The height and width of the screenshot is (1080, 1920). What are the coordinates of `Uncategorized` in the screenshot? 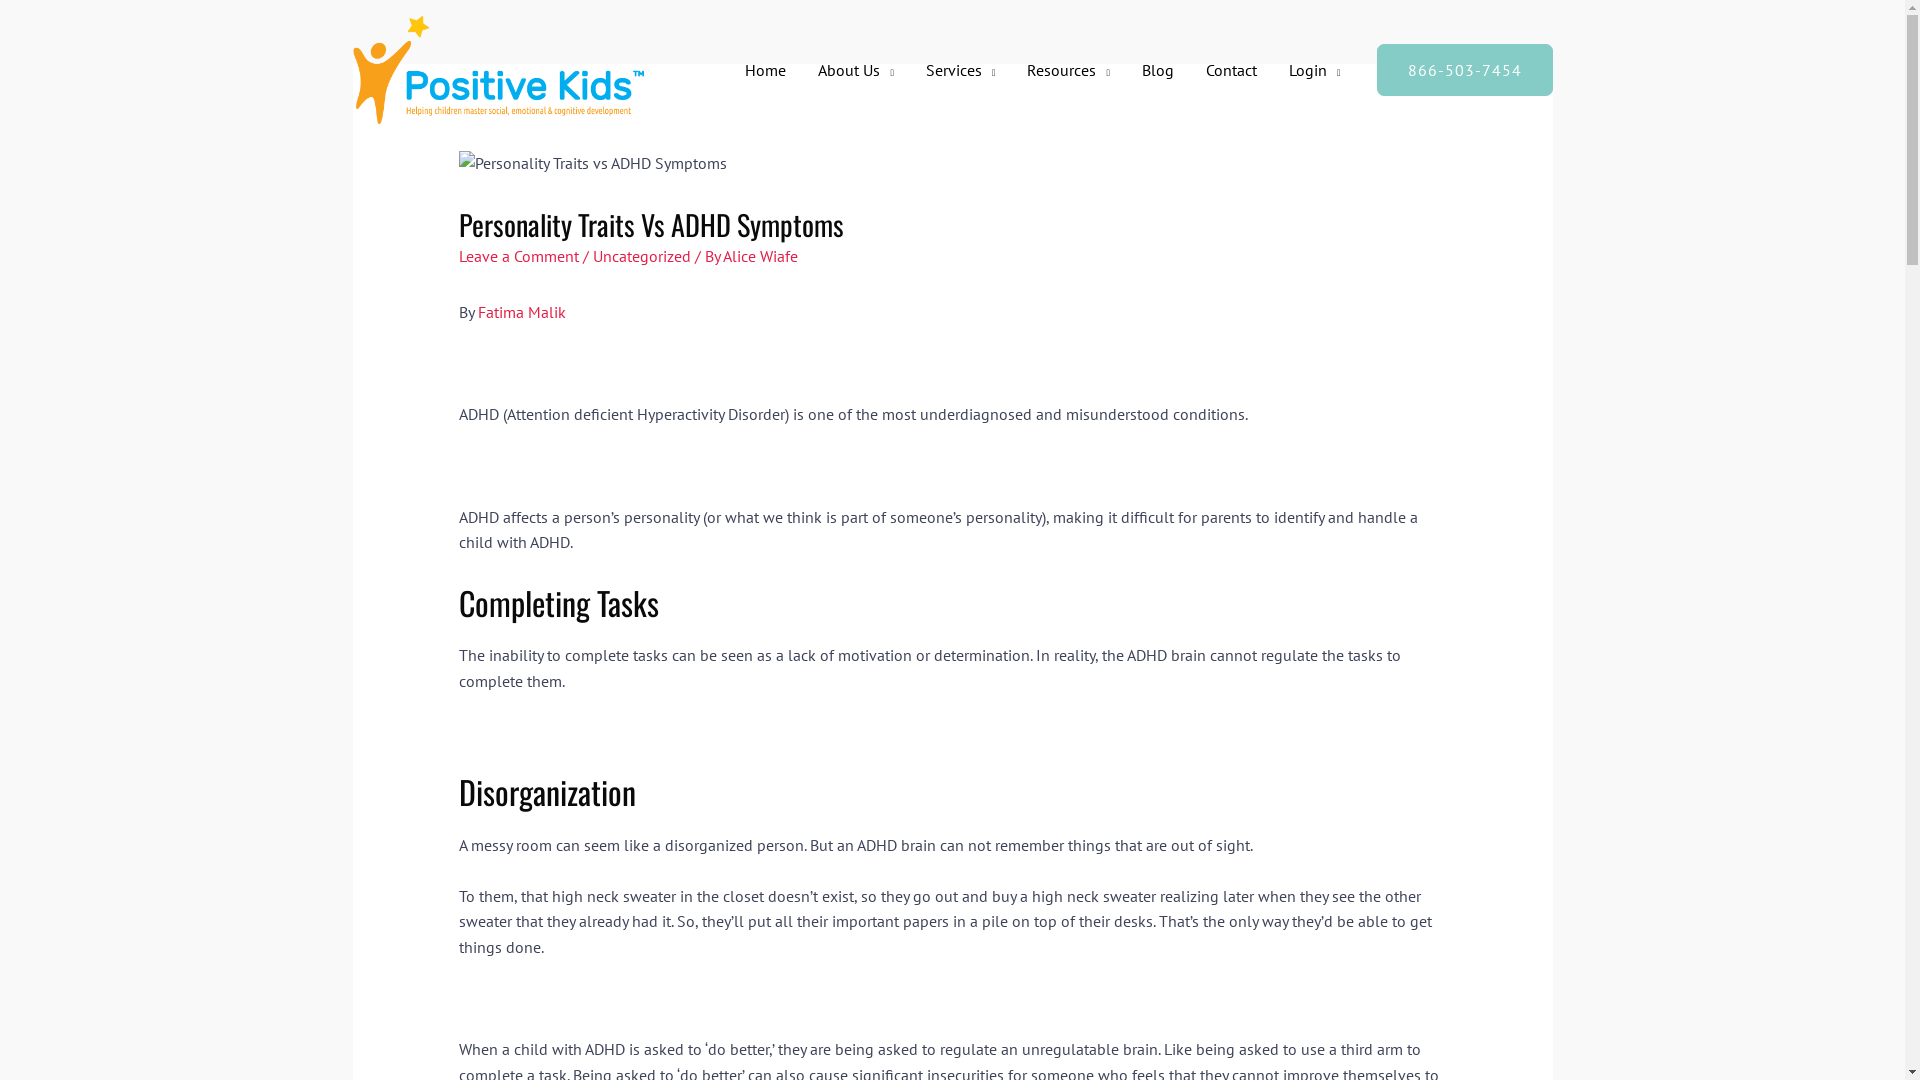 It's located at (642, 256).